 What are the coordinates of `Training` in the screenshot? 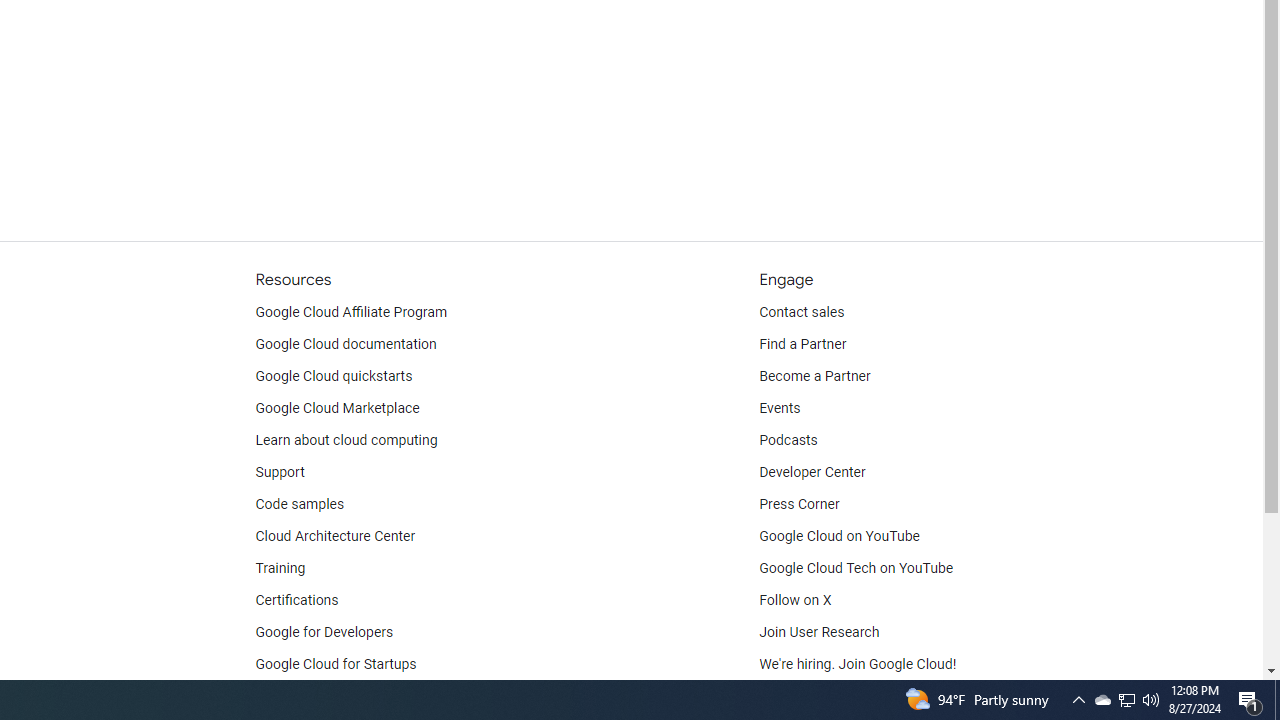 It's located at (280, 568).